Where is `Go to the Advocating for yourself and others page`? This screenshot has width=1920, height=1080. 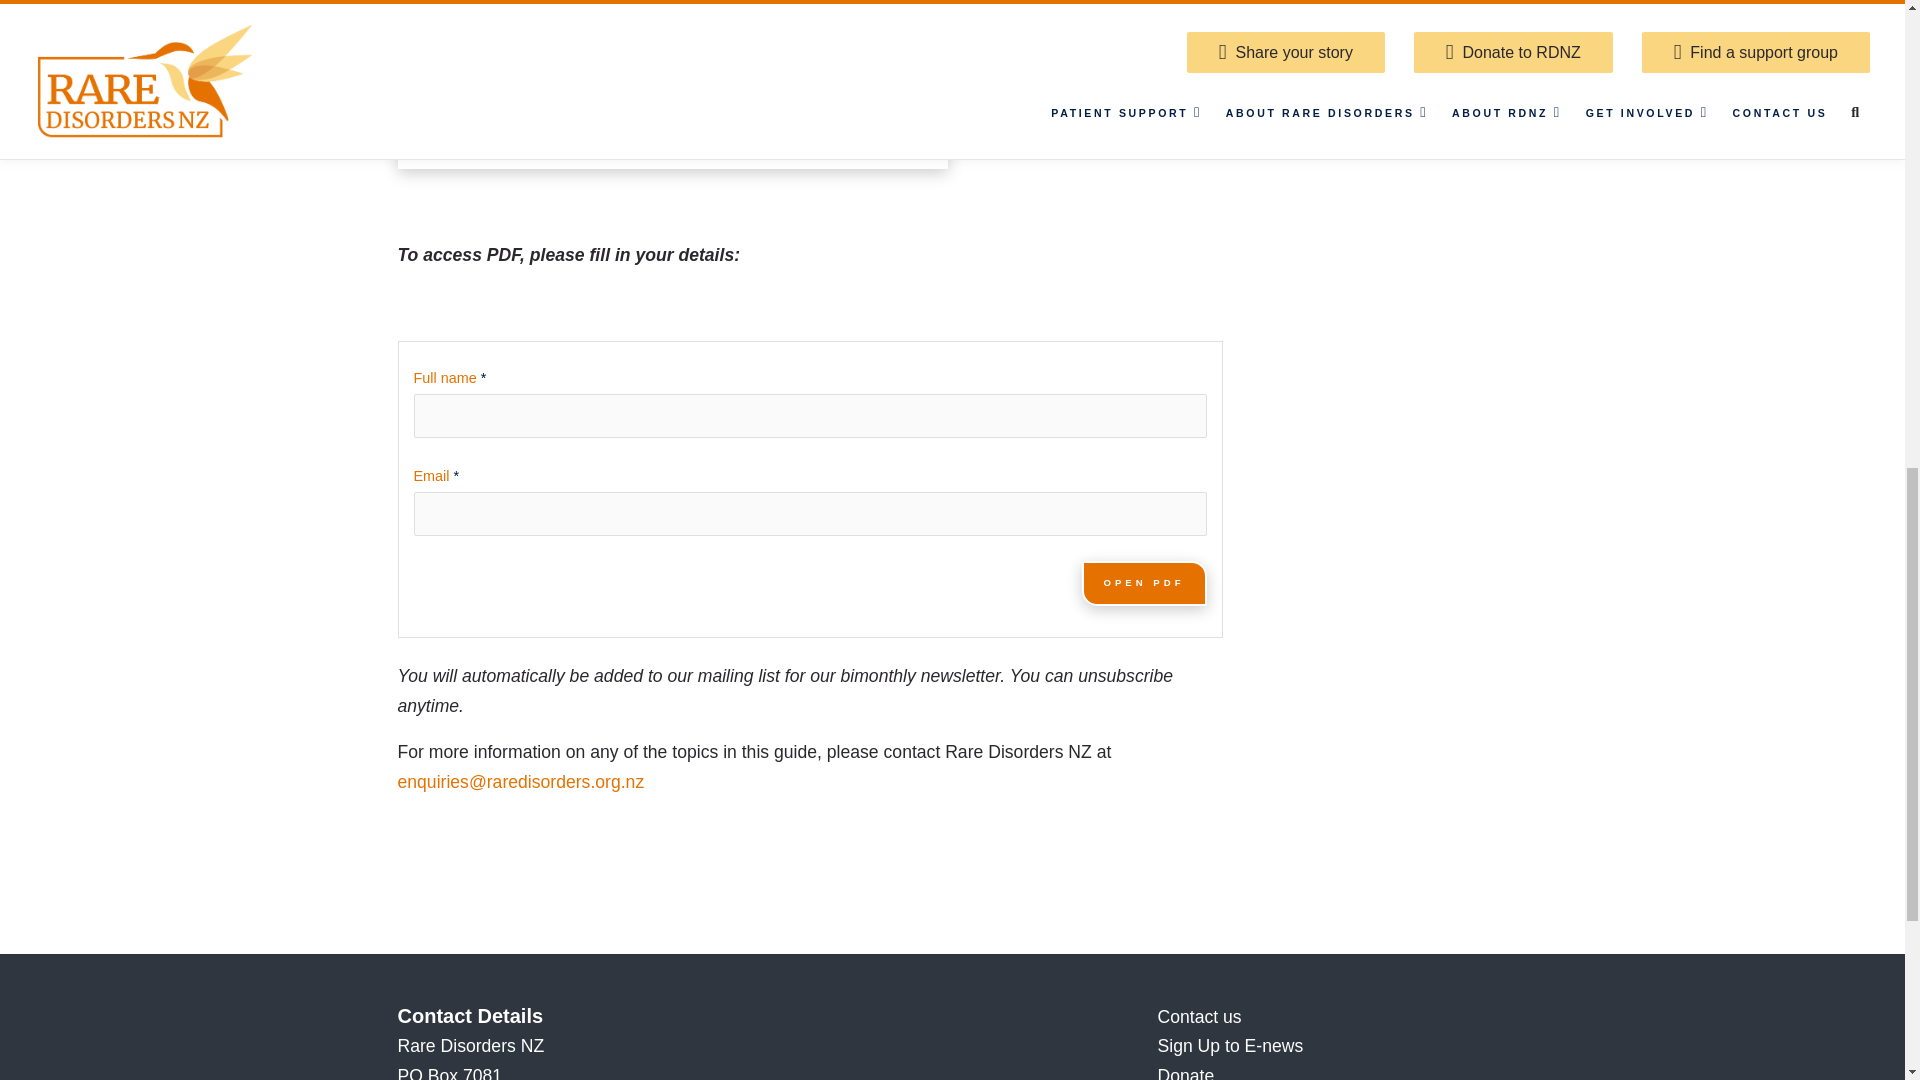 Go to the Advocating for yourself and others page is located at coordinates (1379, 24).